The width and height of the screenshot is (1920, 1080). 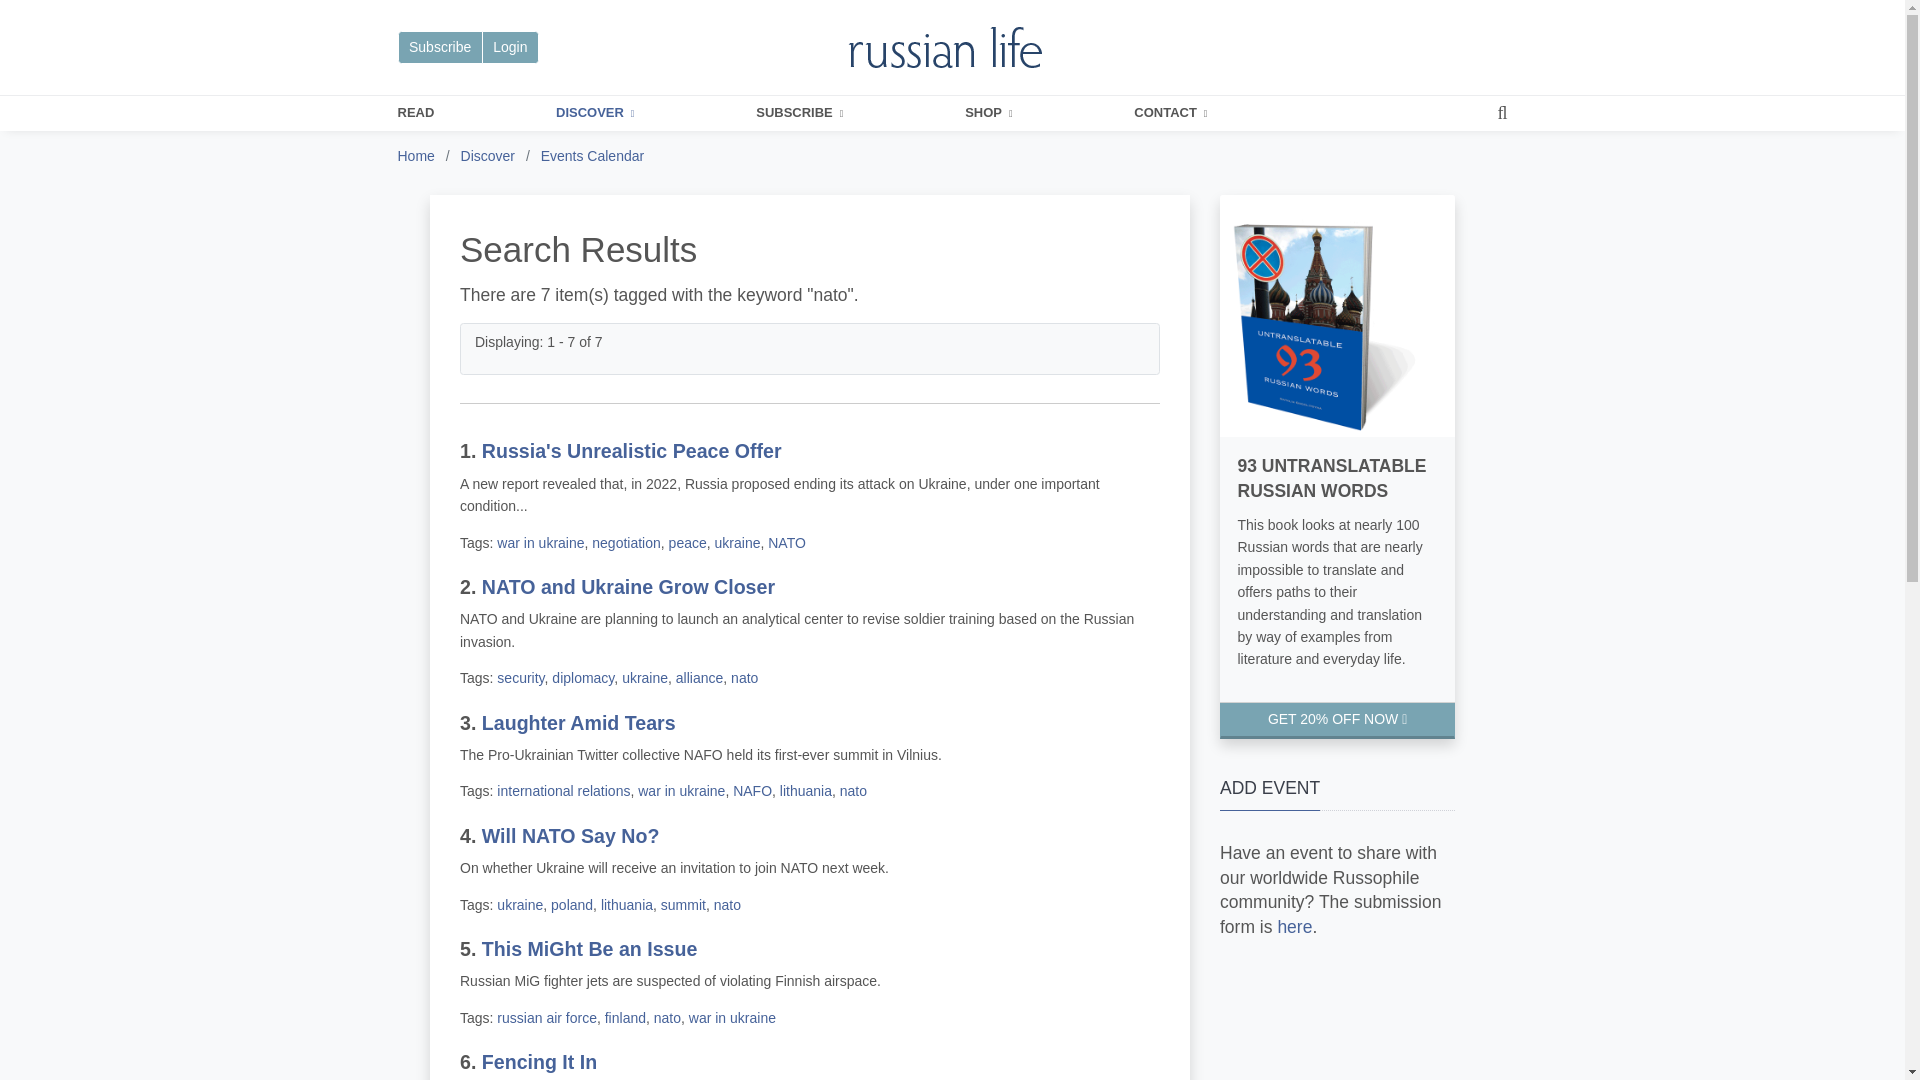 I want to click on Russia's Unrealistic Peace Offer, so click(x=631, y=450).